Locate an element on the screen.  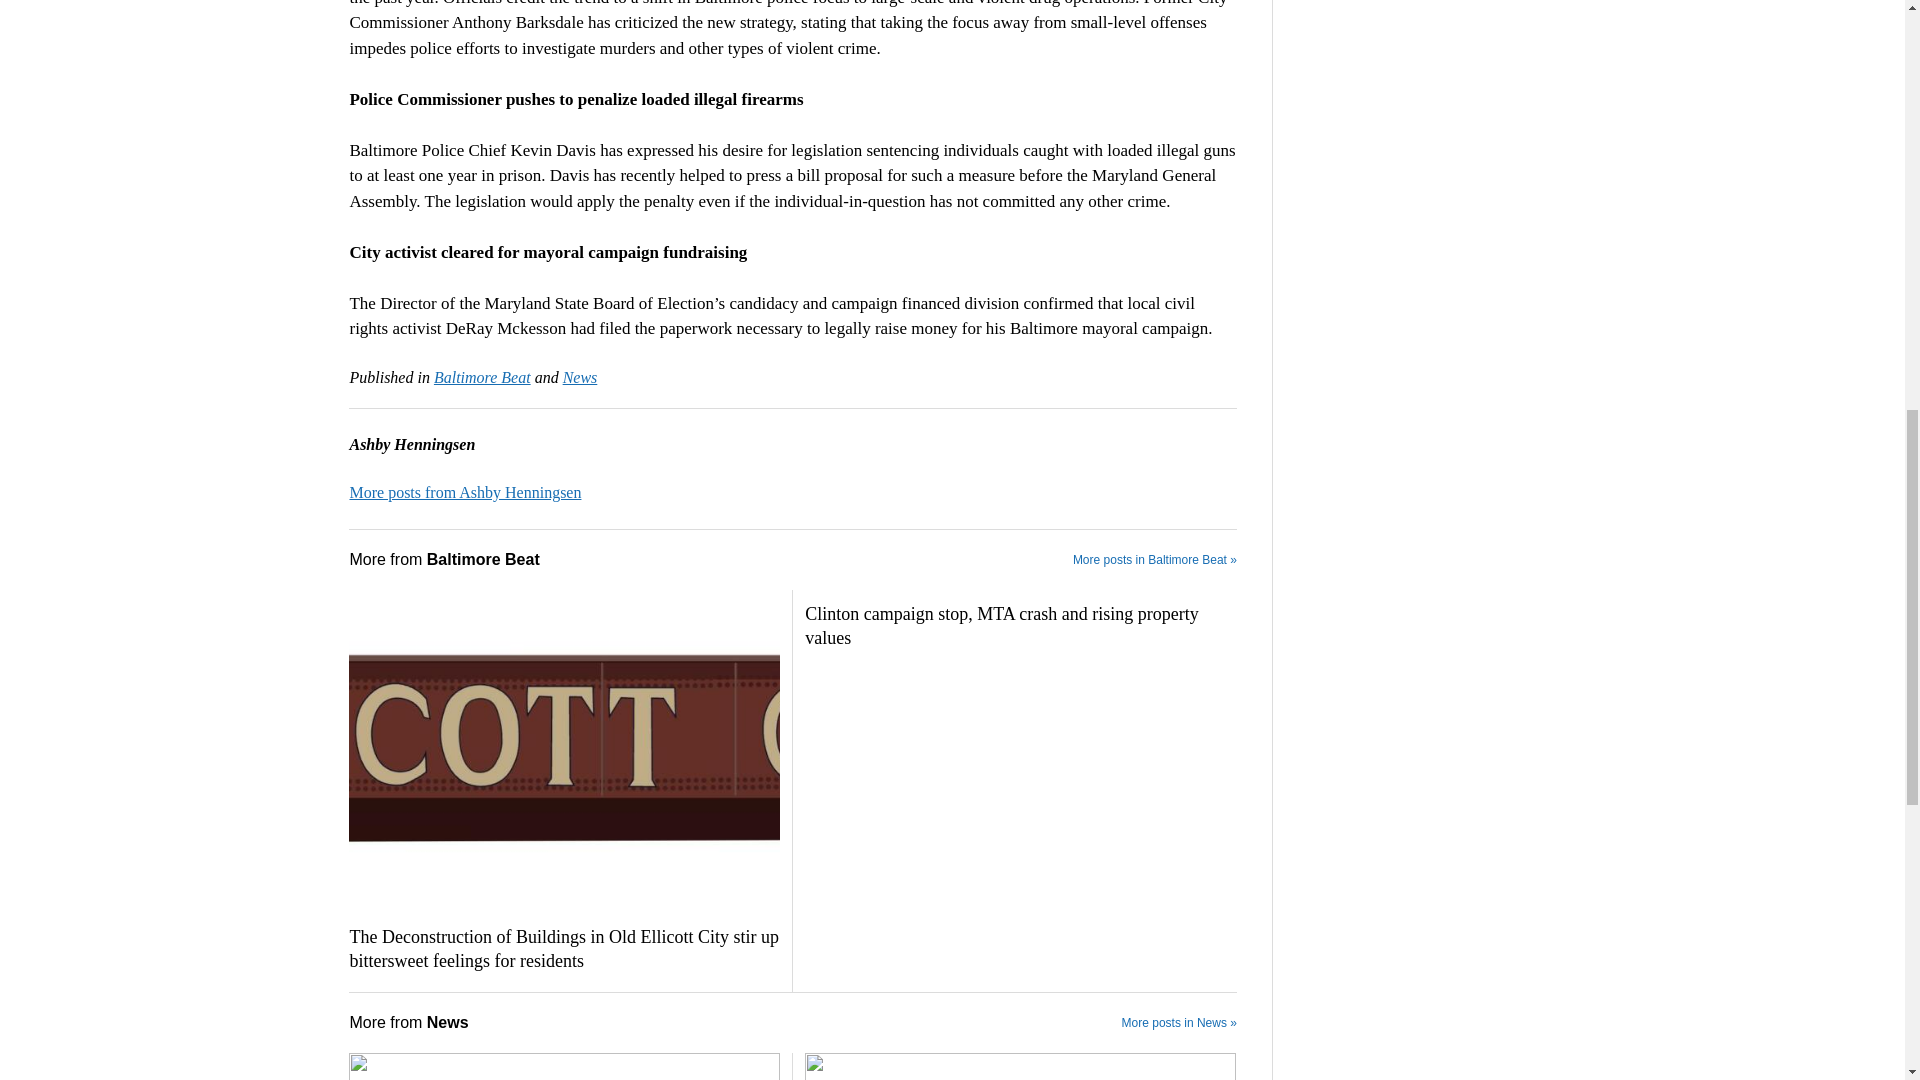
View all posts in News is located at coordinates (580, 377).